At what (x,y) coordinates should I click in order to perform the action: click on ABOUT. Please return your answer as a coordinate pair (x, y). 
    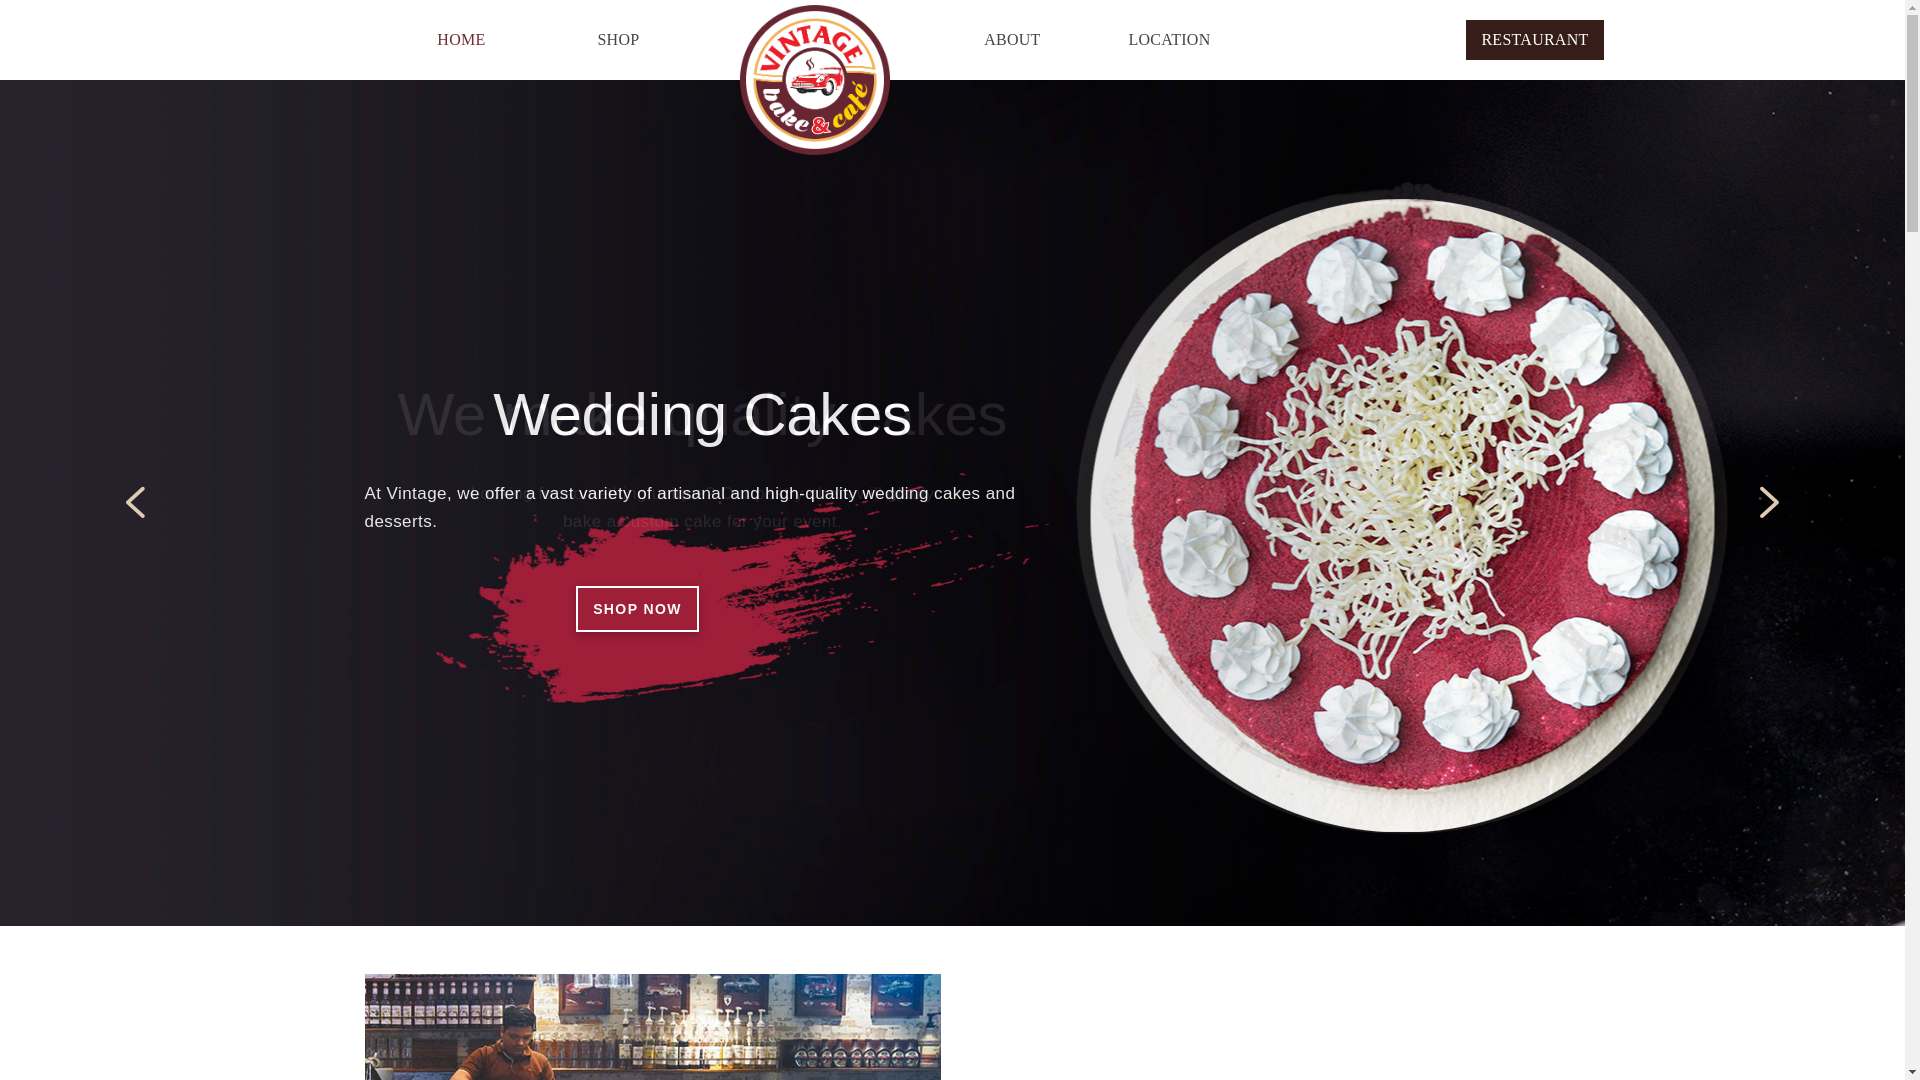
    Looking at the image, I should click on (1012, 40).